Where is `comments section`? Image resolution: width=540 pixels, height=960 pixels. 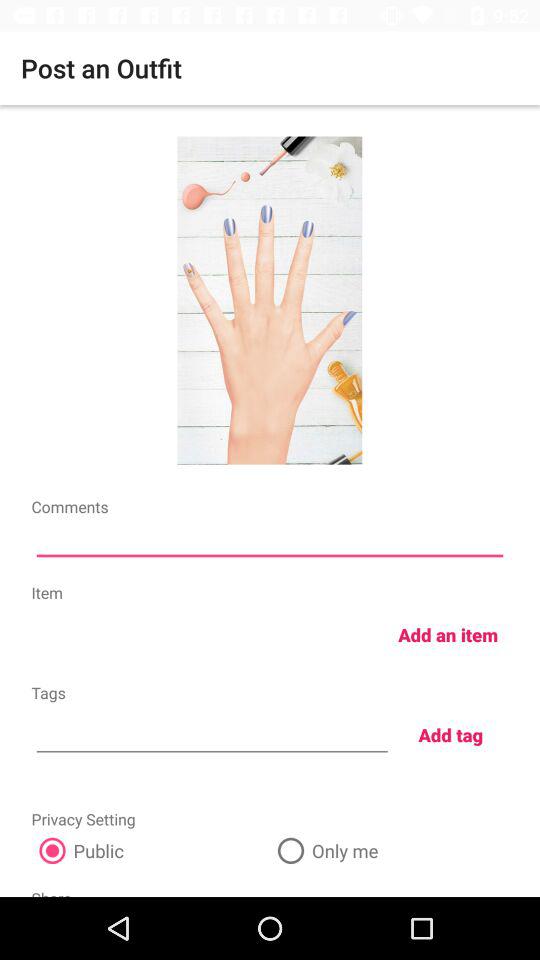
comments section is located at coordinates (270, 542).